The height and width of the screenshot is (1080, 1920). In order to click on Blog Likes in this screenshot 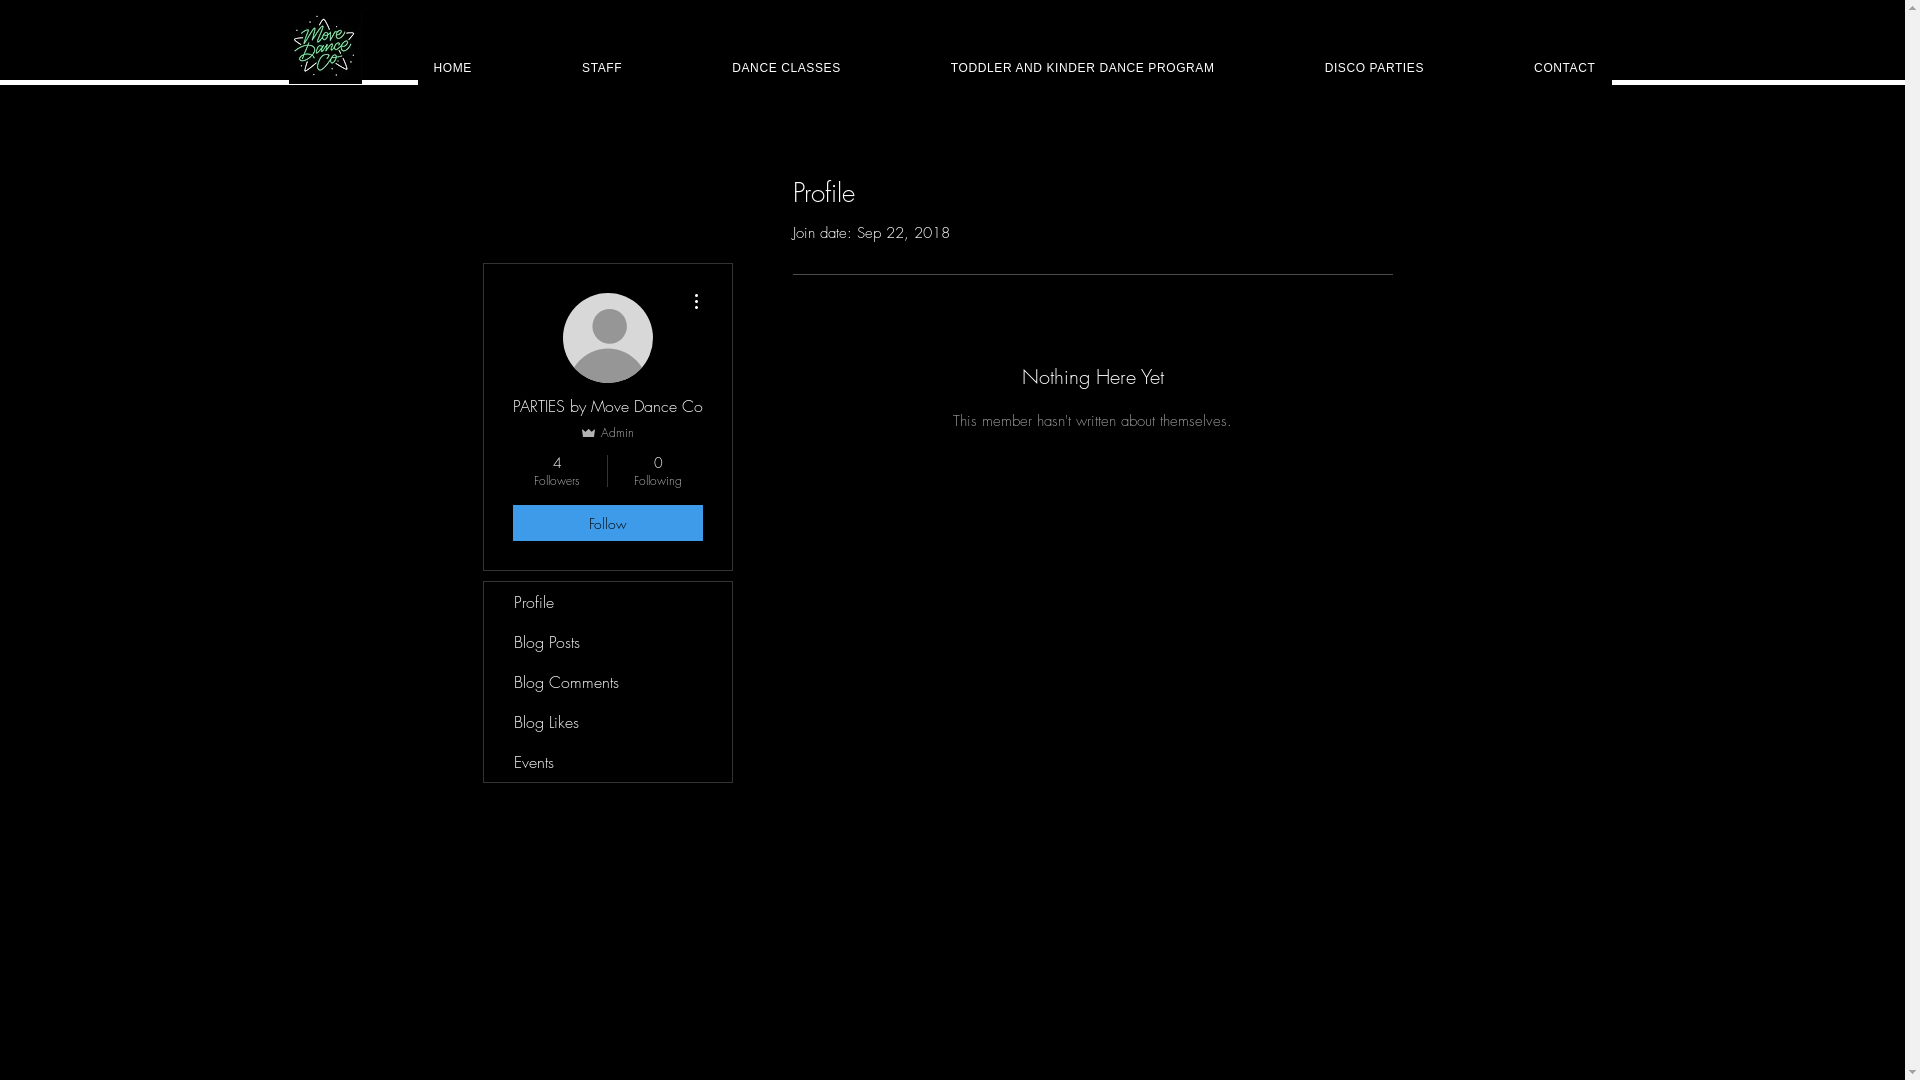, I will do `click(608, 722)`.